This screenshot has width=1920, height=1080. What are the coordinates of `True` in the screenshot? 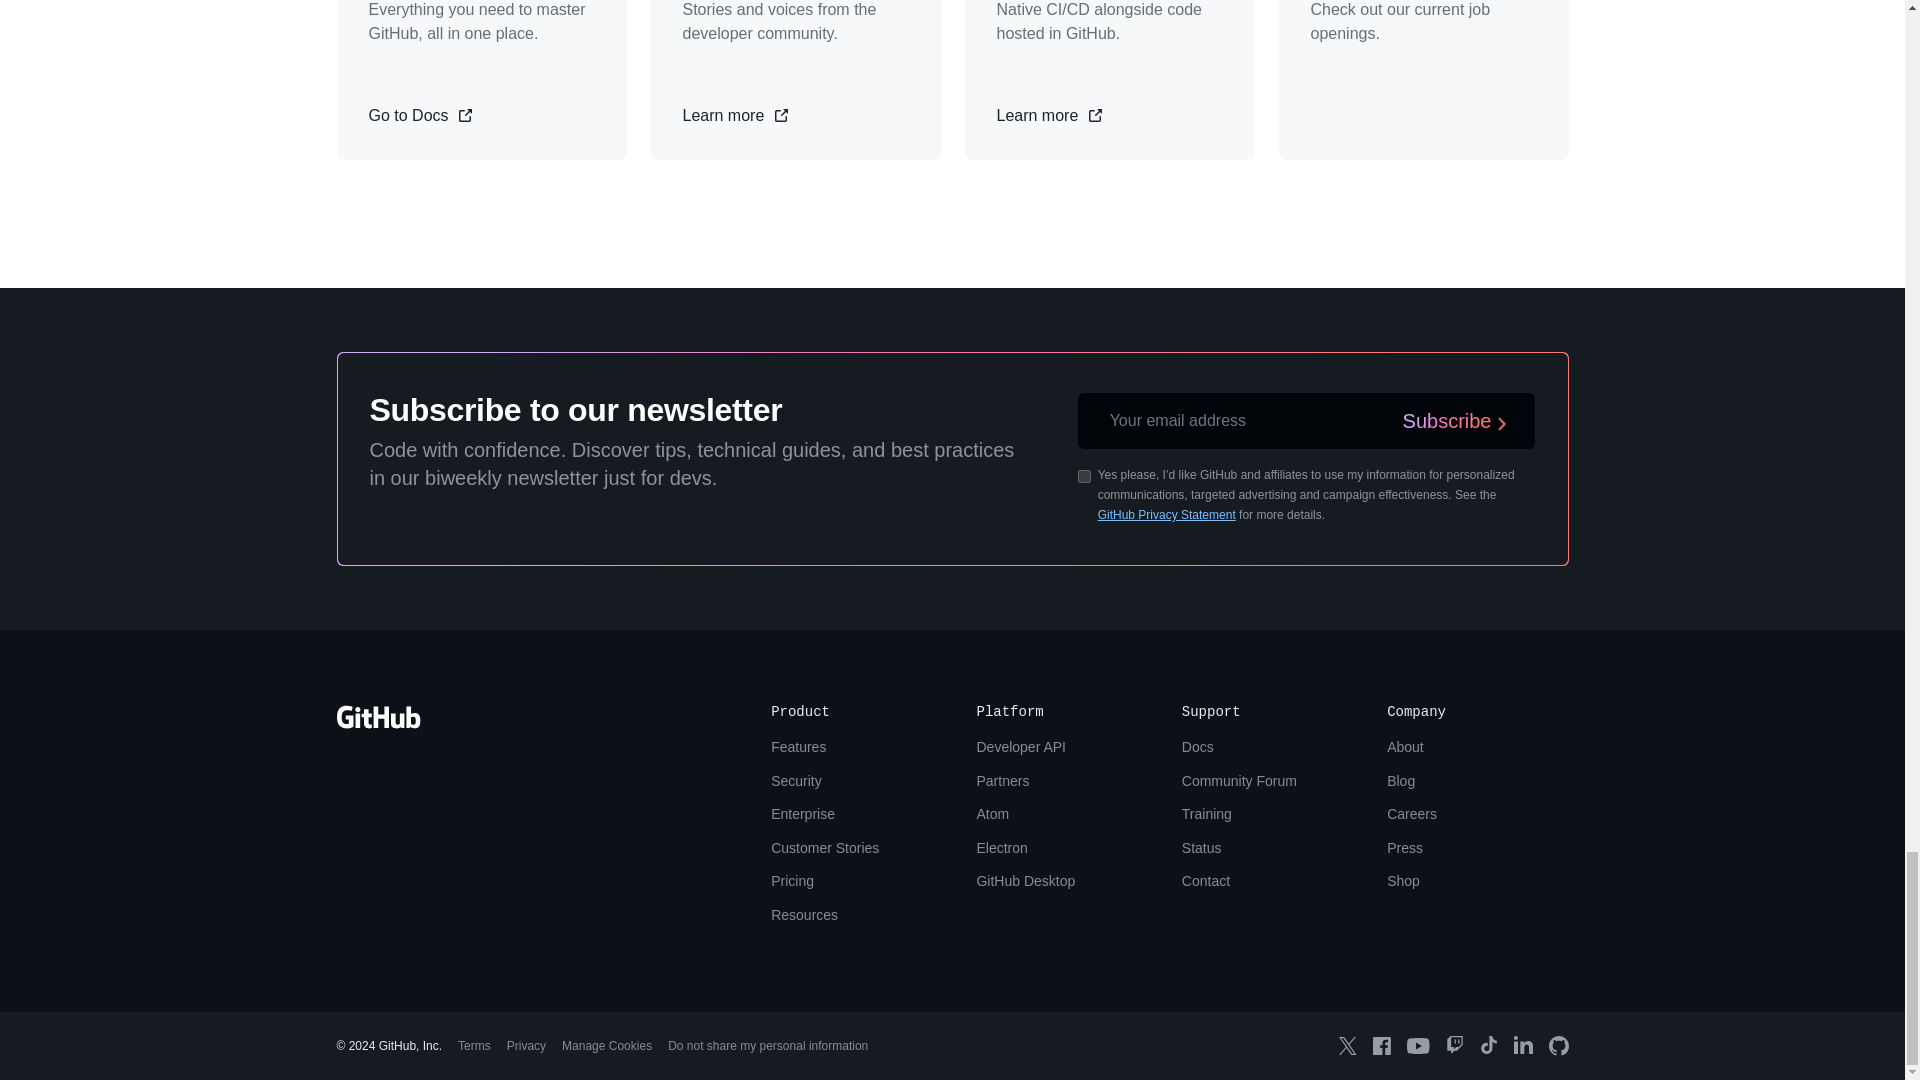 It's located at (1084, 476).